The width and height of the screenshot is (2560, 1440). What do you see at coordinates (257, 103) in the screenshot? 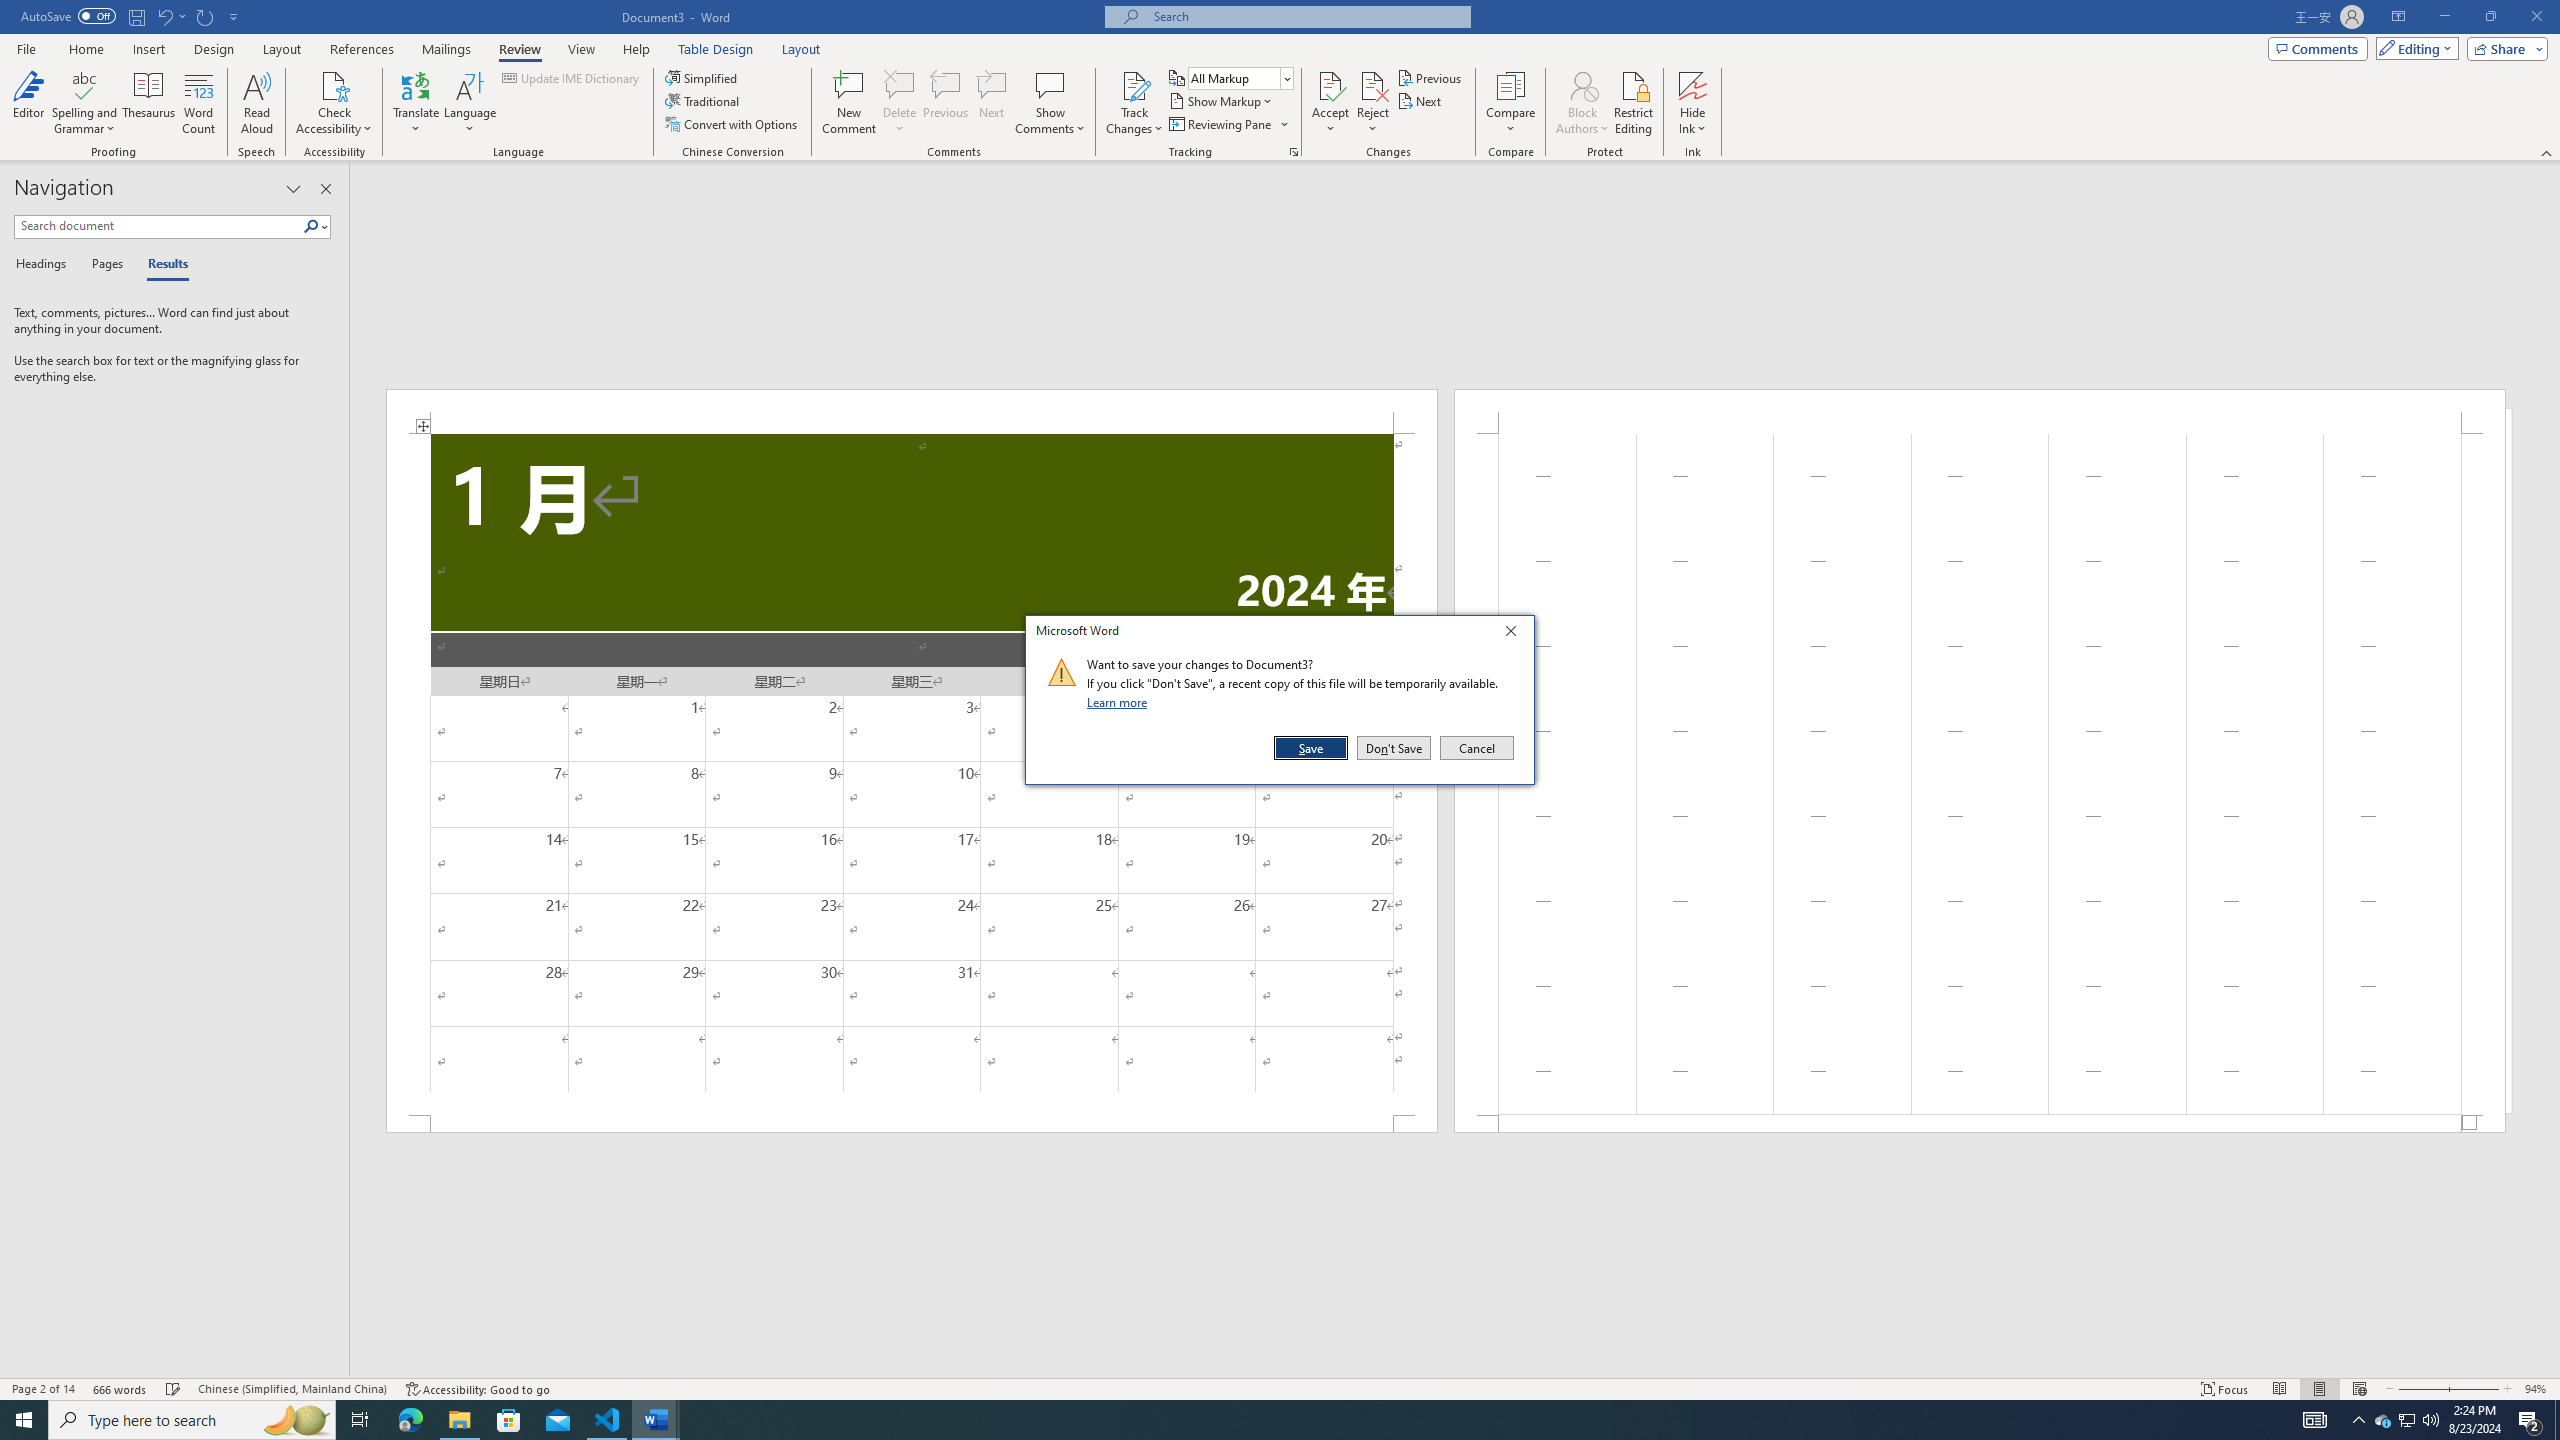
I see `Reject and Move to Next` at bounding box center [257, 103].